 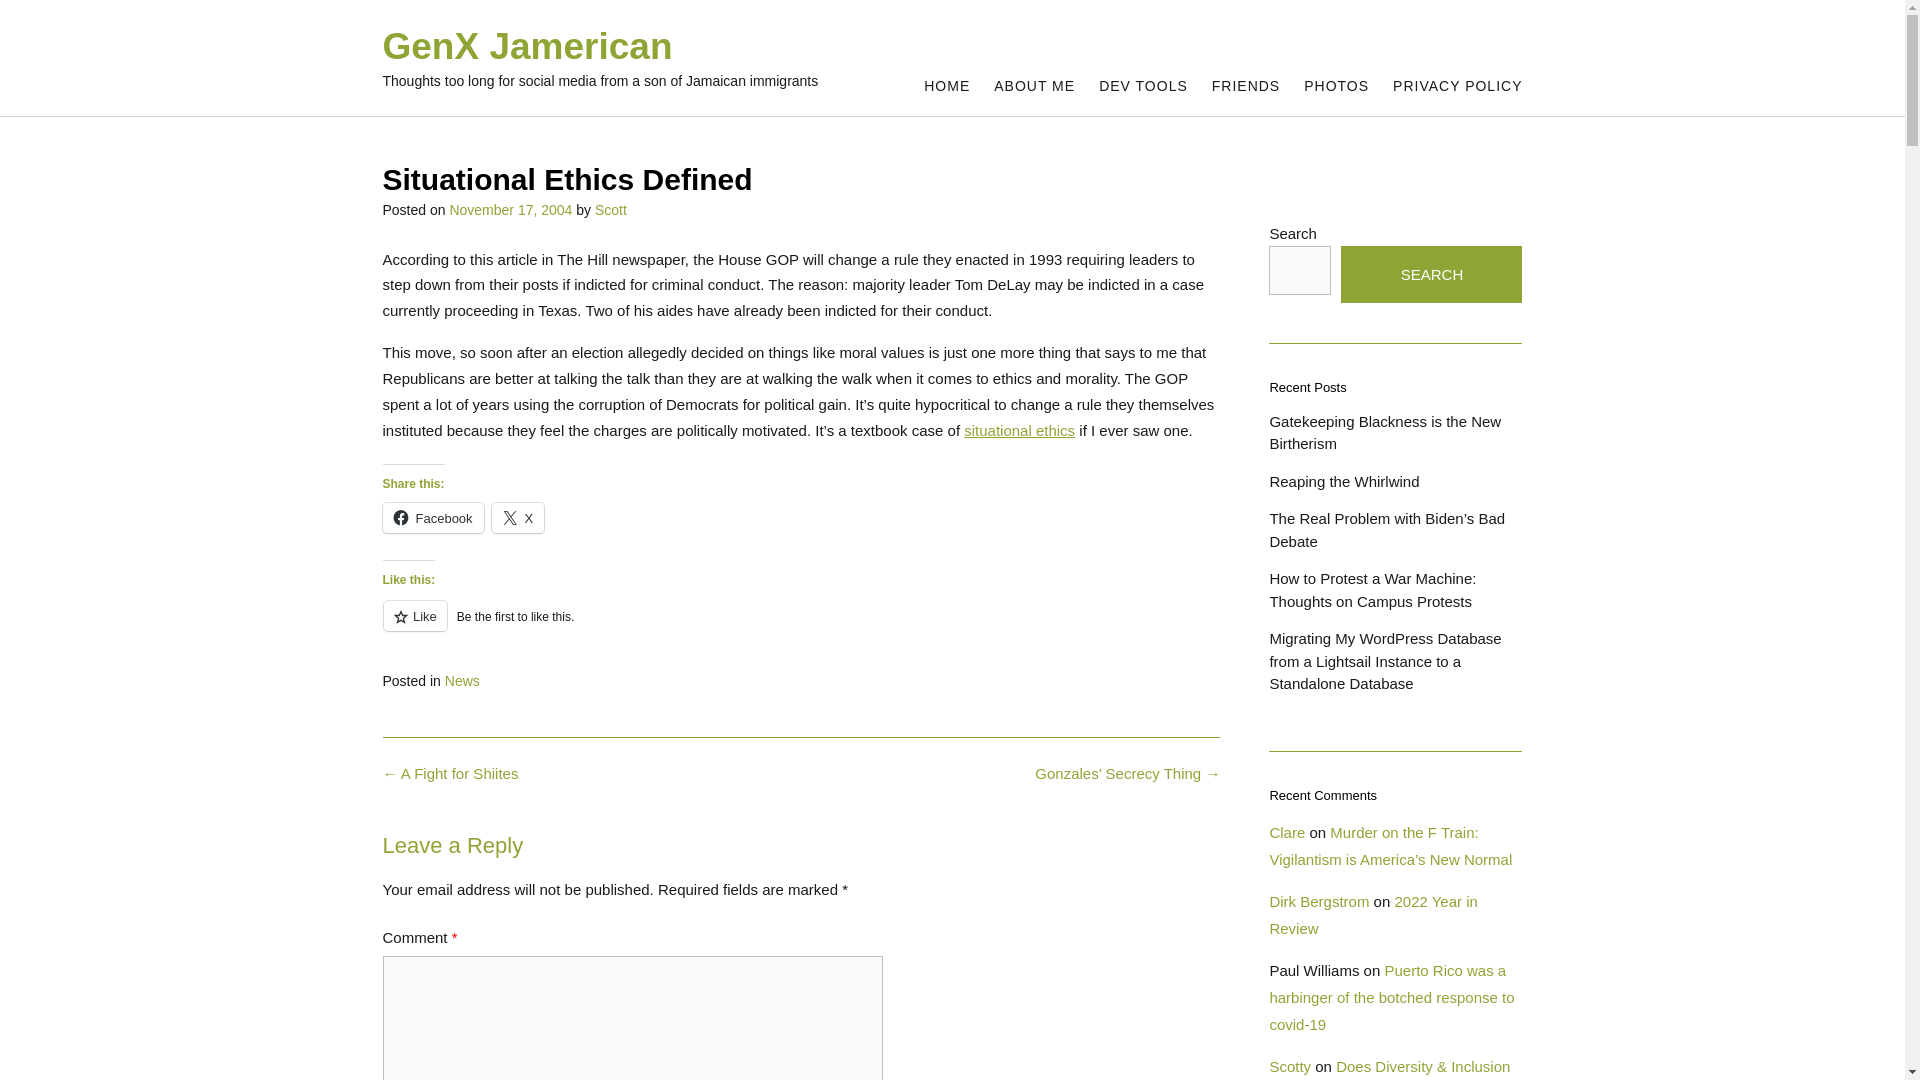 I want to click on HOME, so click(x=946, y=86).